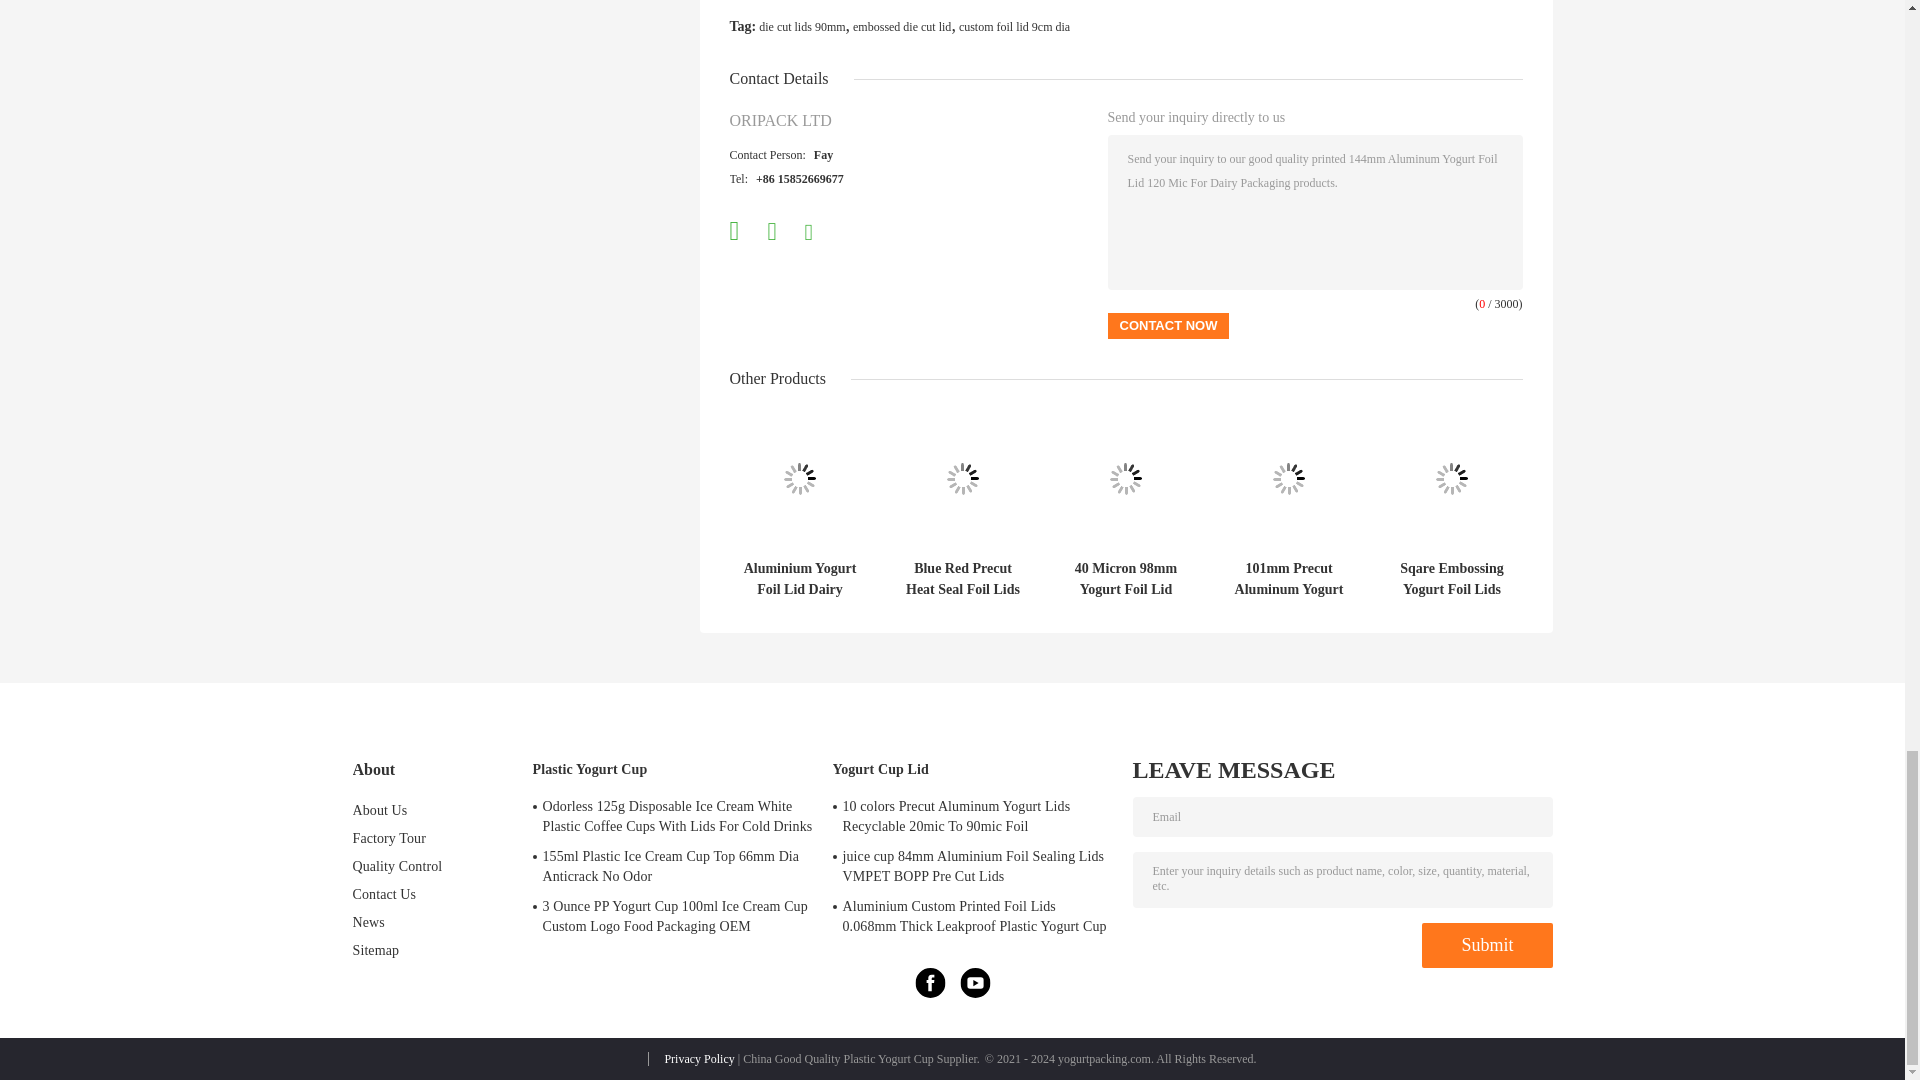  What do you see at coordinates (1168, 326) in the screenshot?
I see `Contact Now` at bounding box center [1168, 326].